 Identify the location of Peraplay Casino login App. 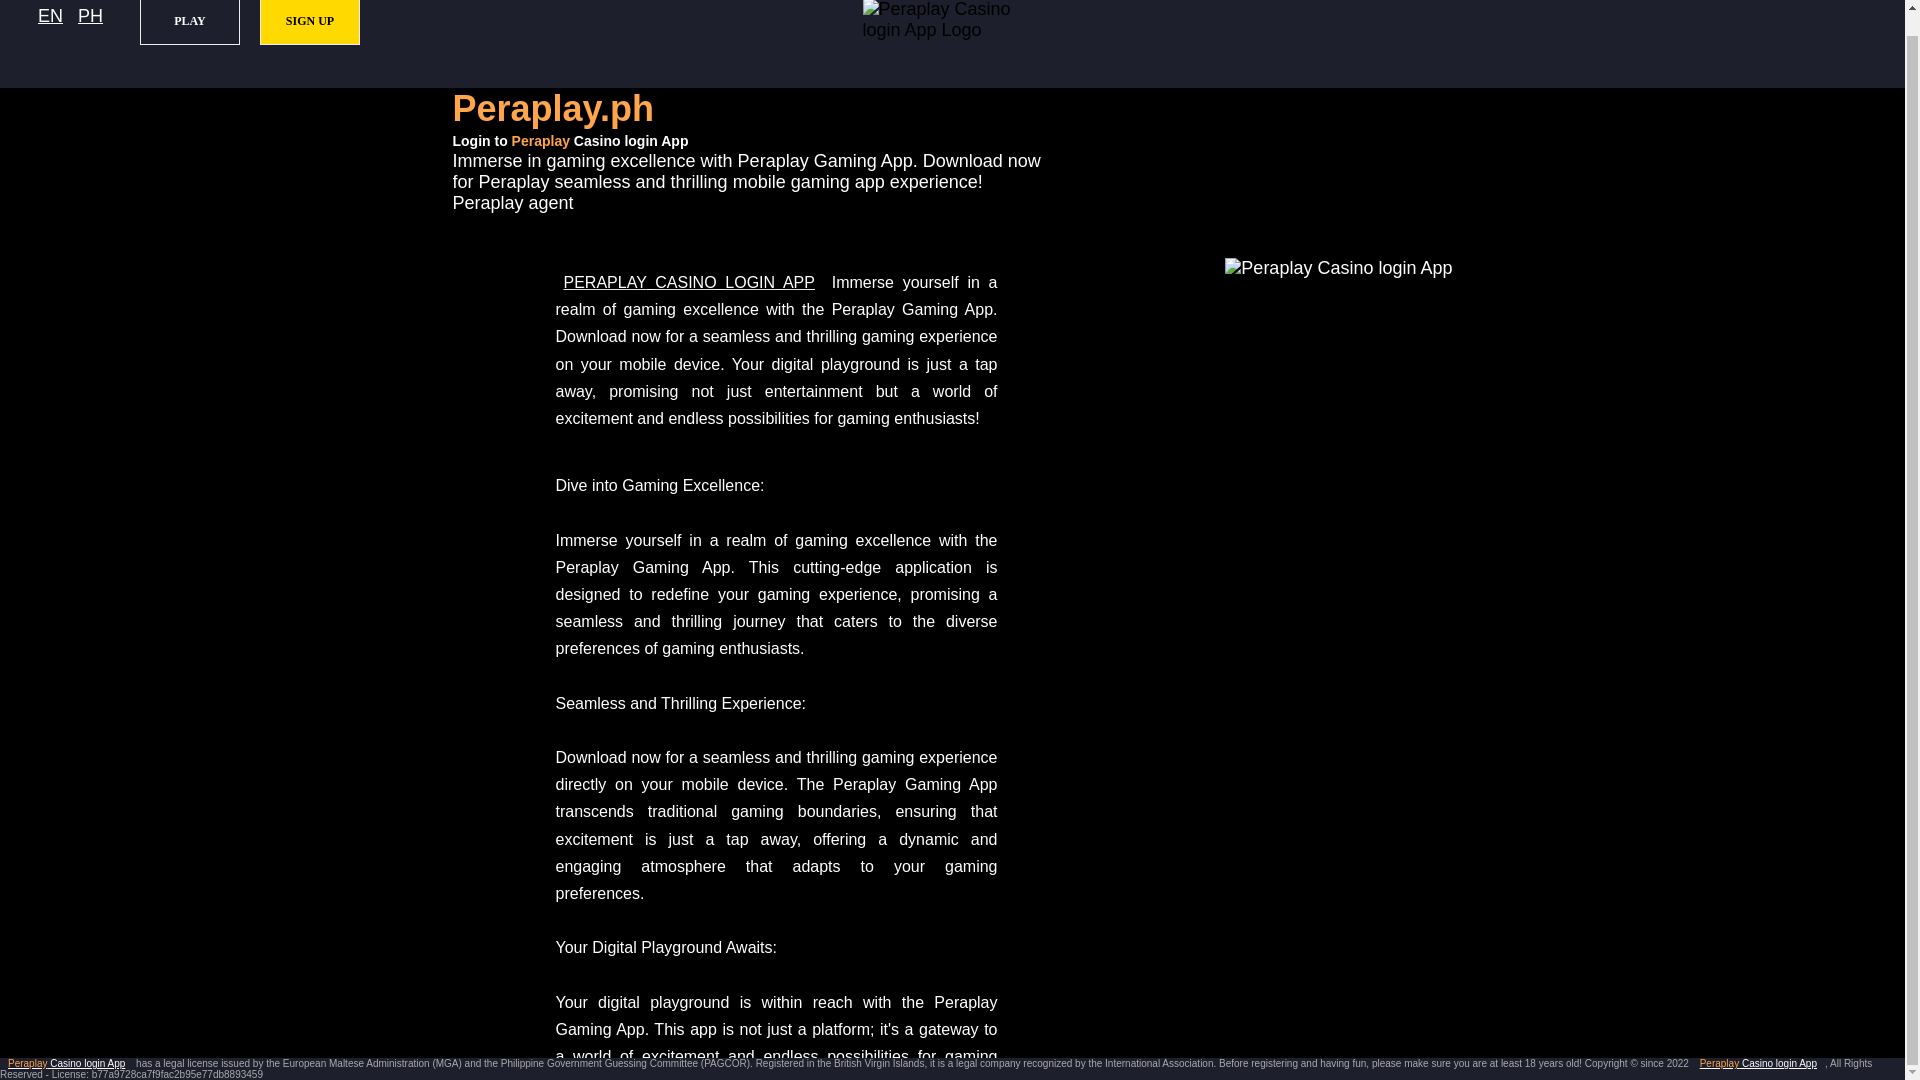
(689, 282).